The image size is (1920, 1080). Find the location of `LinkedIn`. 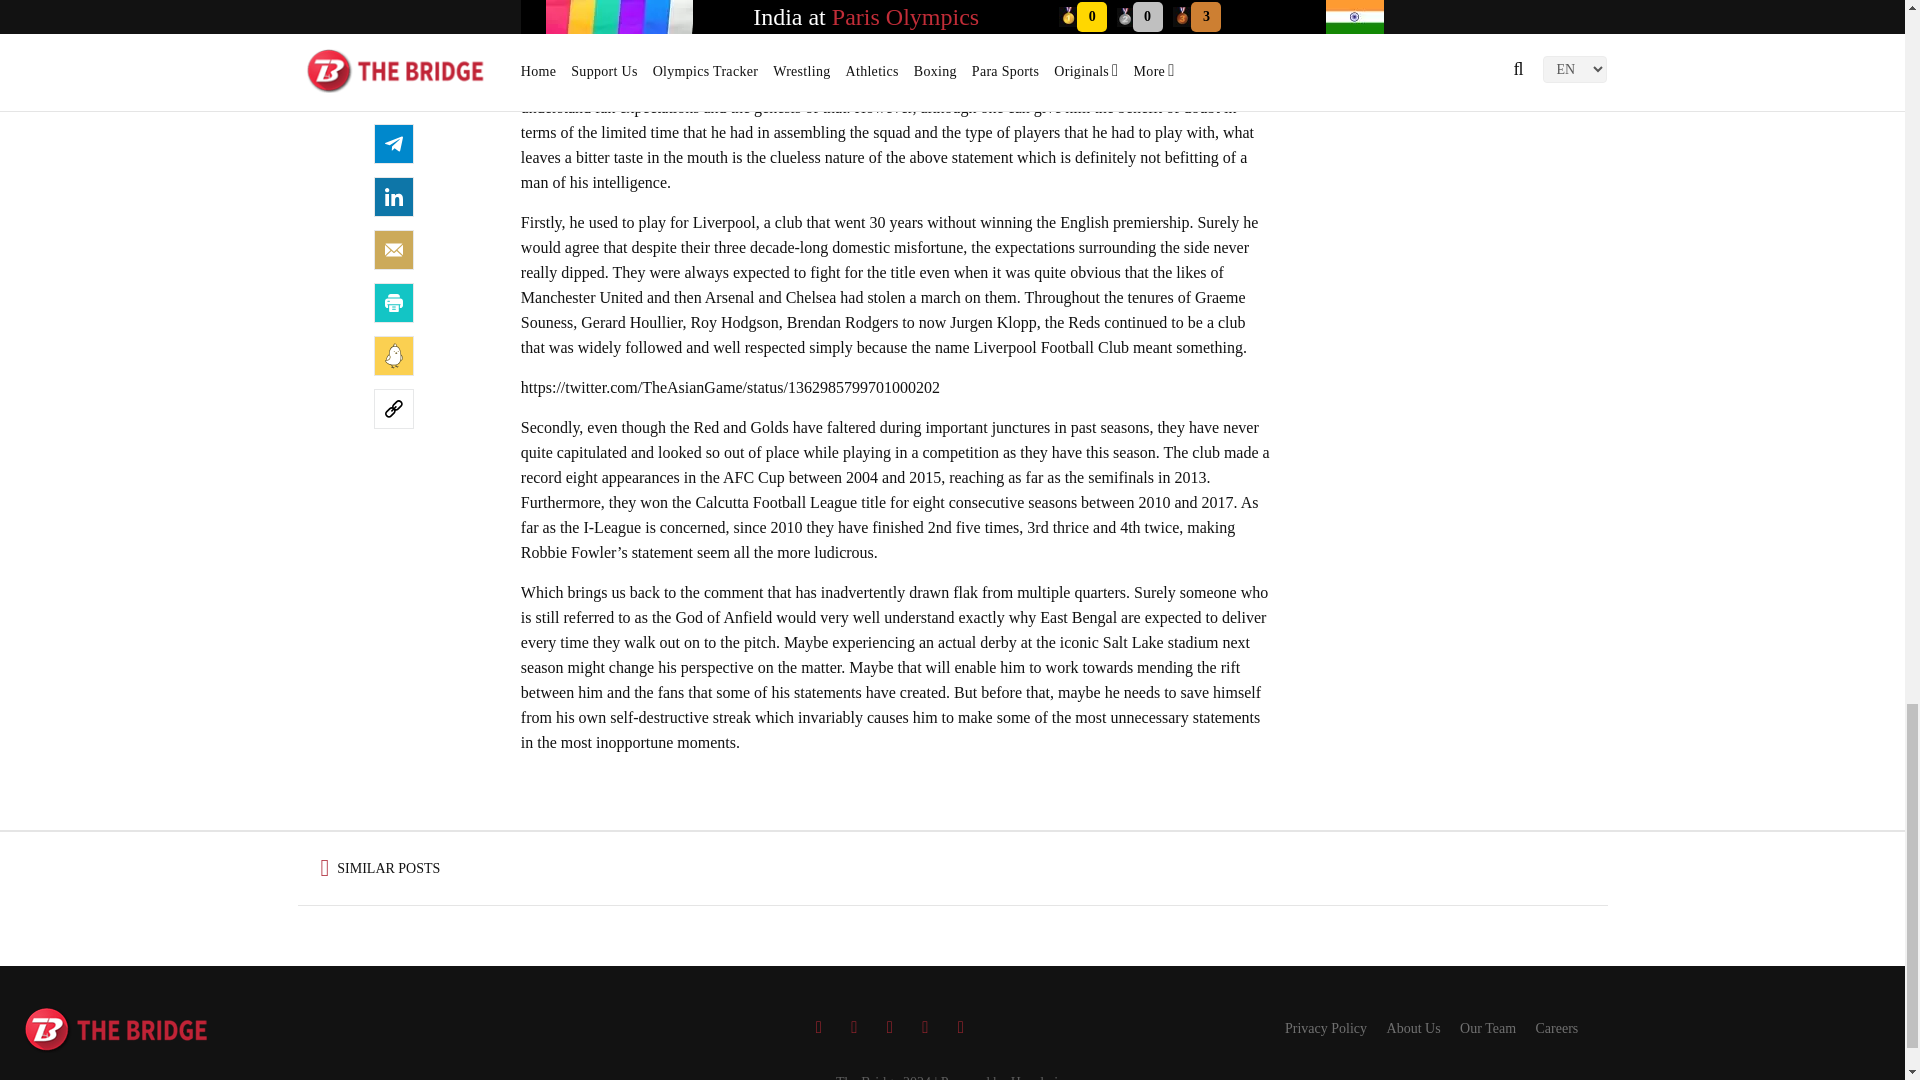

LinkedIn is located at coordinates (394, 197).